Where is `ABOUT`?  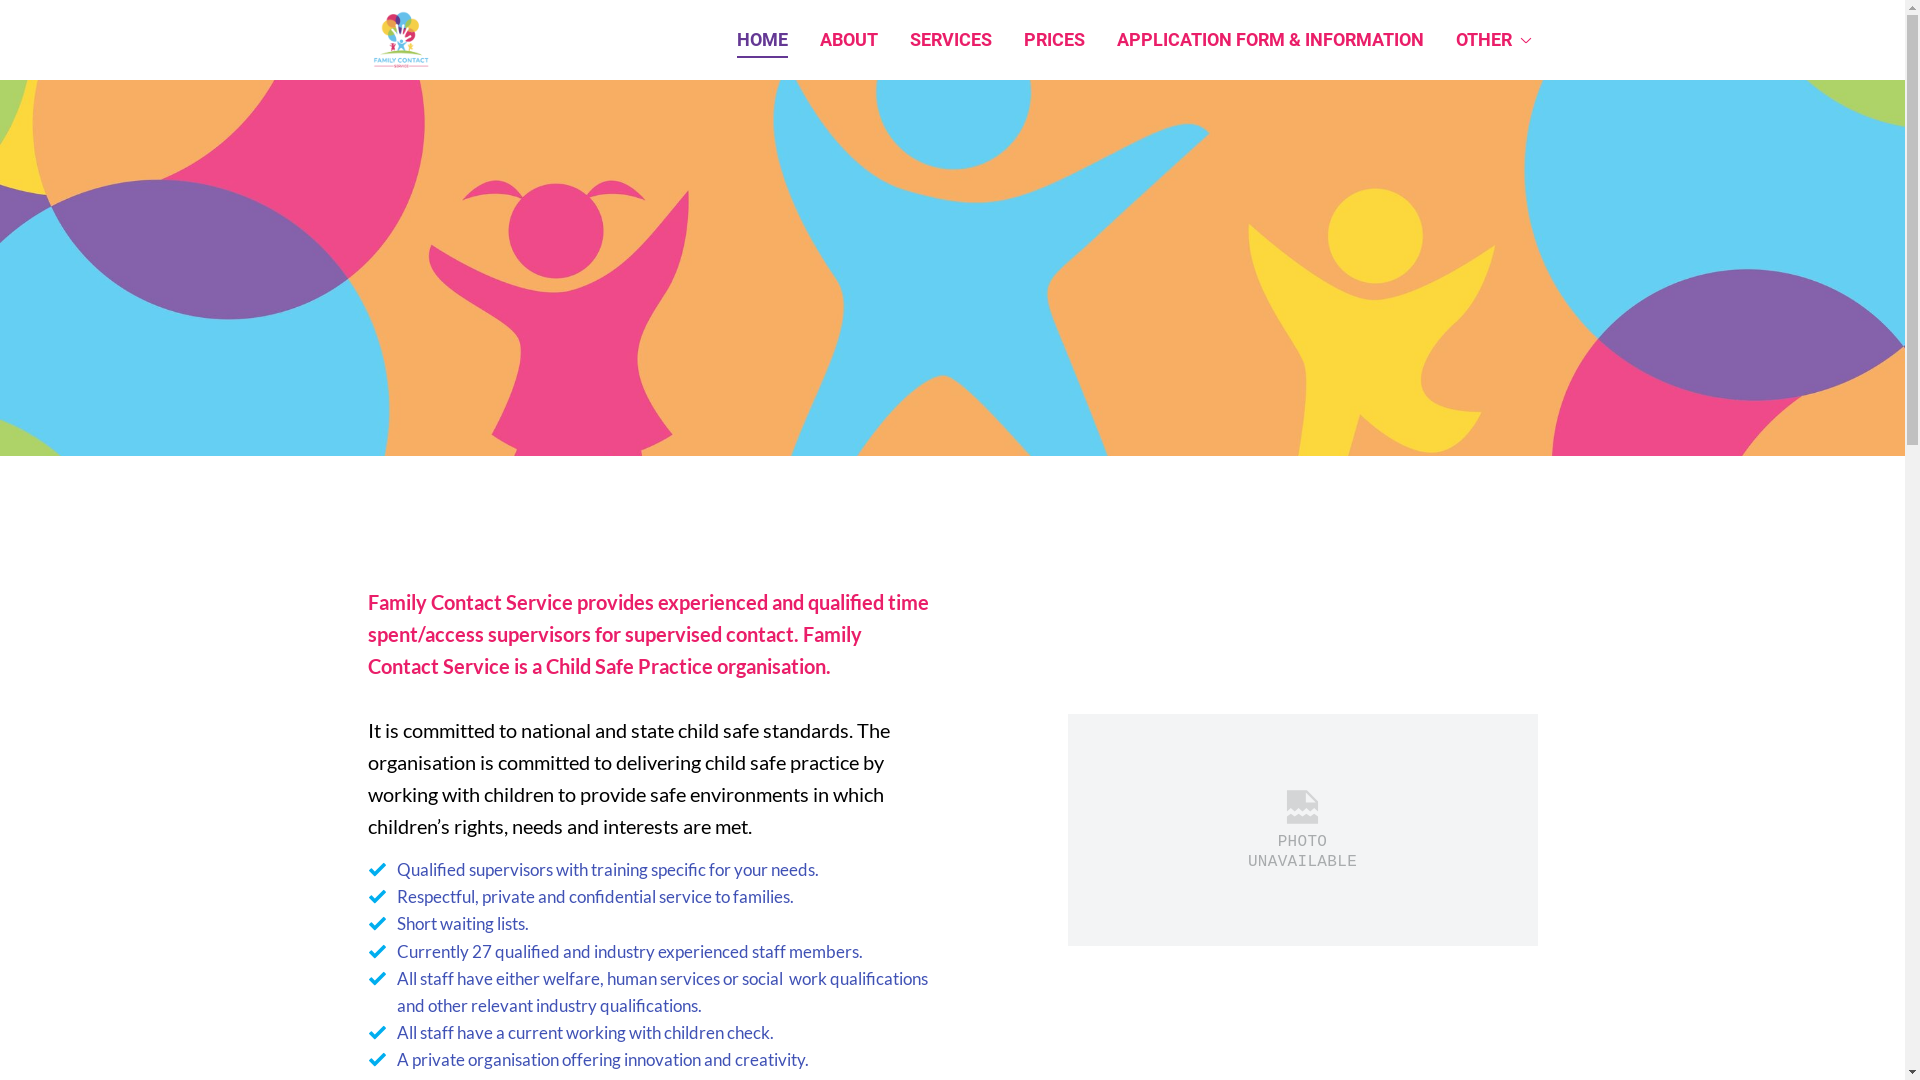
ABOUT is located at coordinates (848, 40).